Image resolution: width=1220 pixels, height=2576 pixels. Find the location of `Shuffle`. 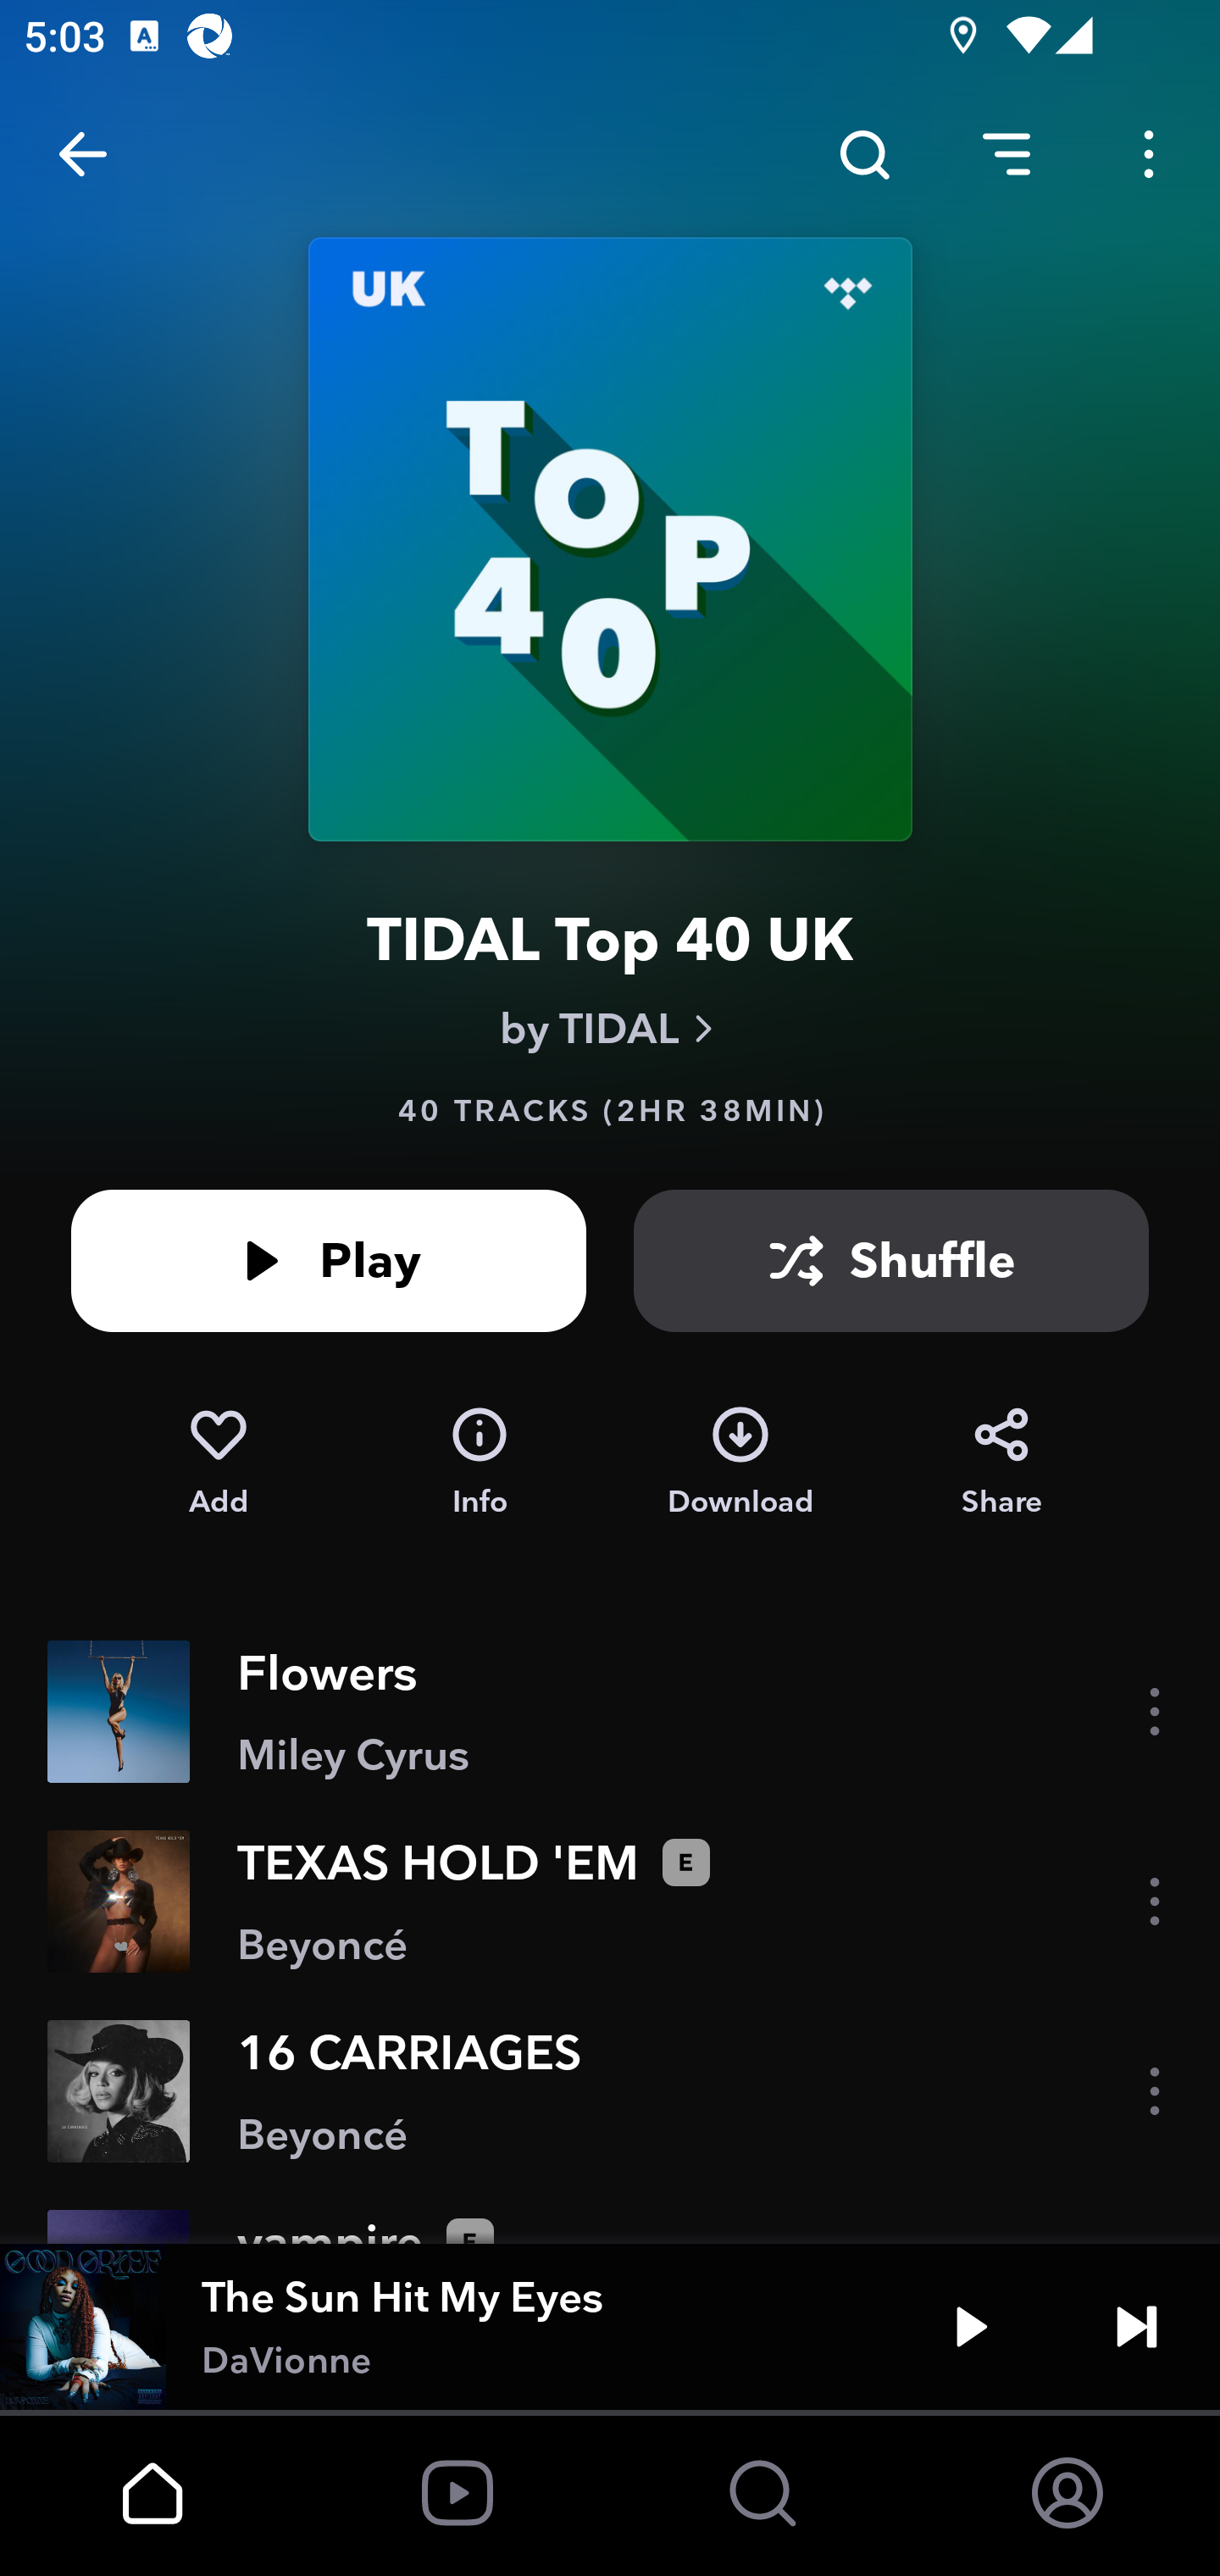

Shuffle is located at coordinates (891, 1261).